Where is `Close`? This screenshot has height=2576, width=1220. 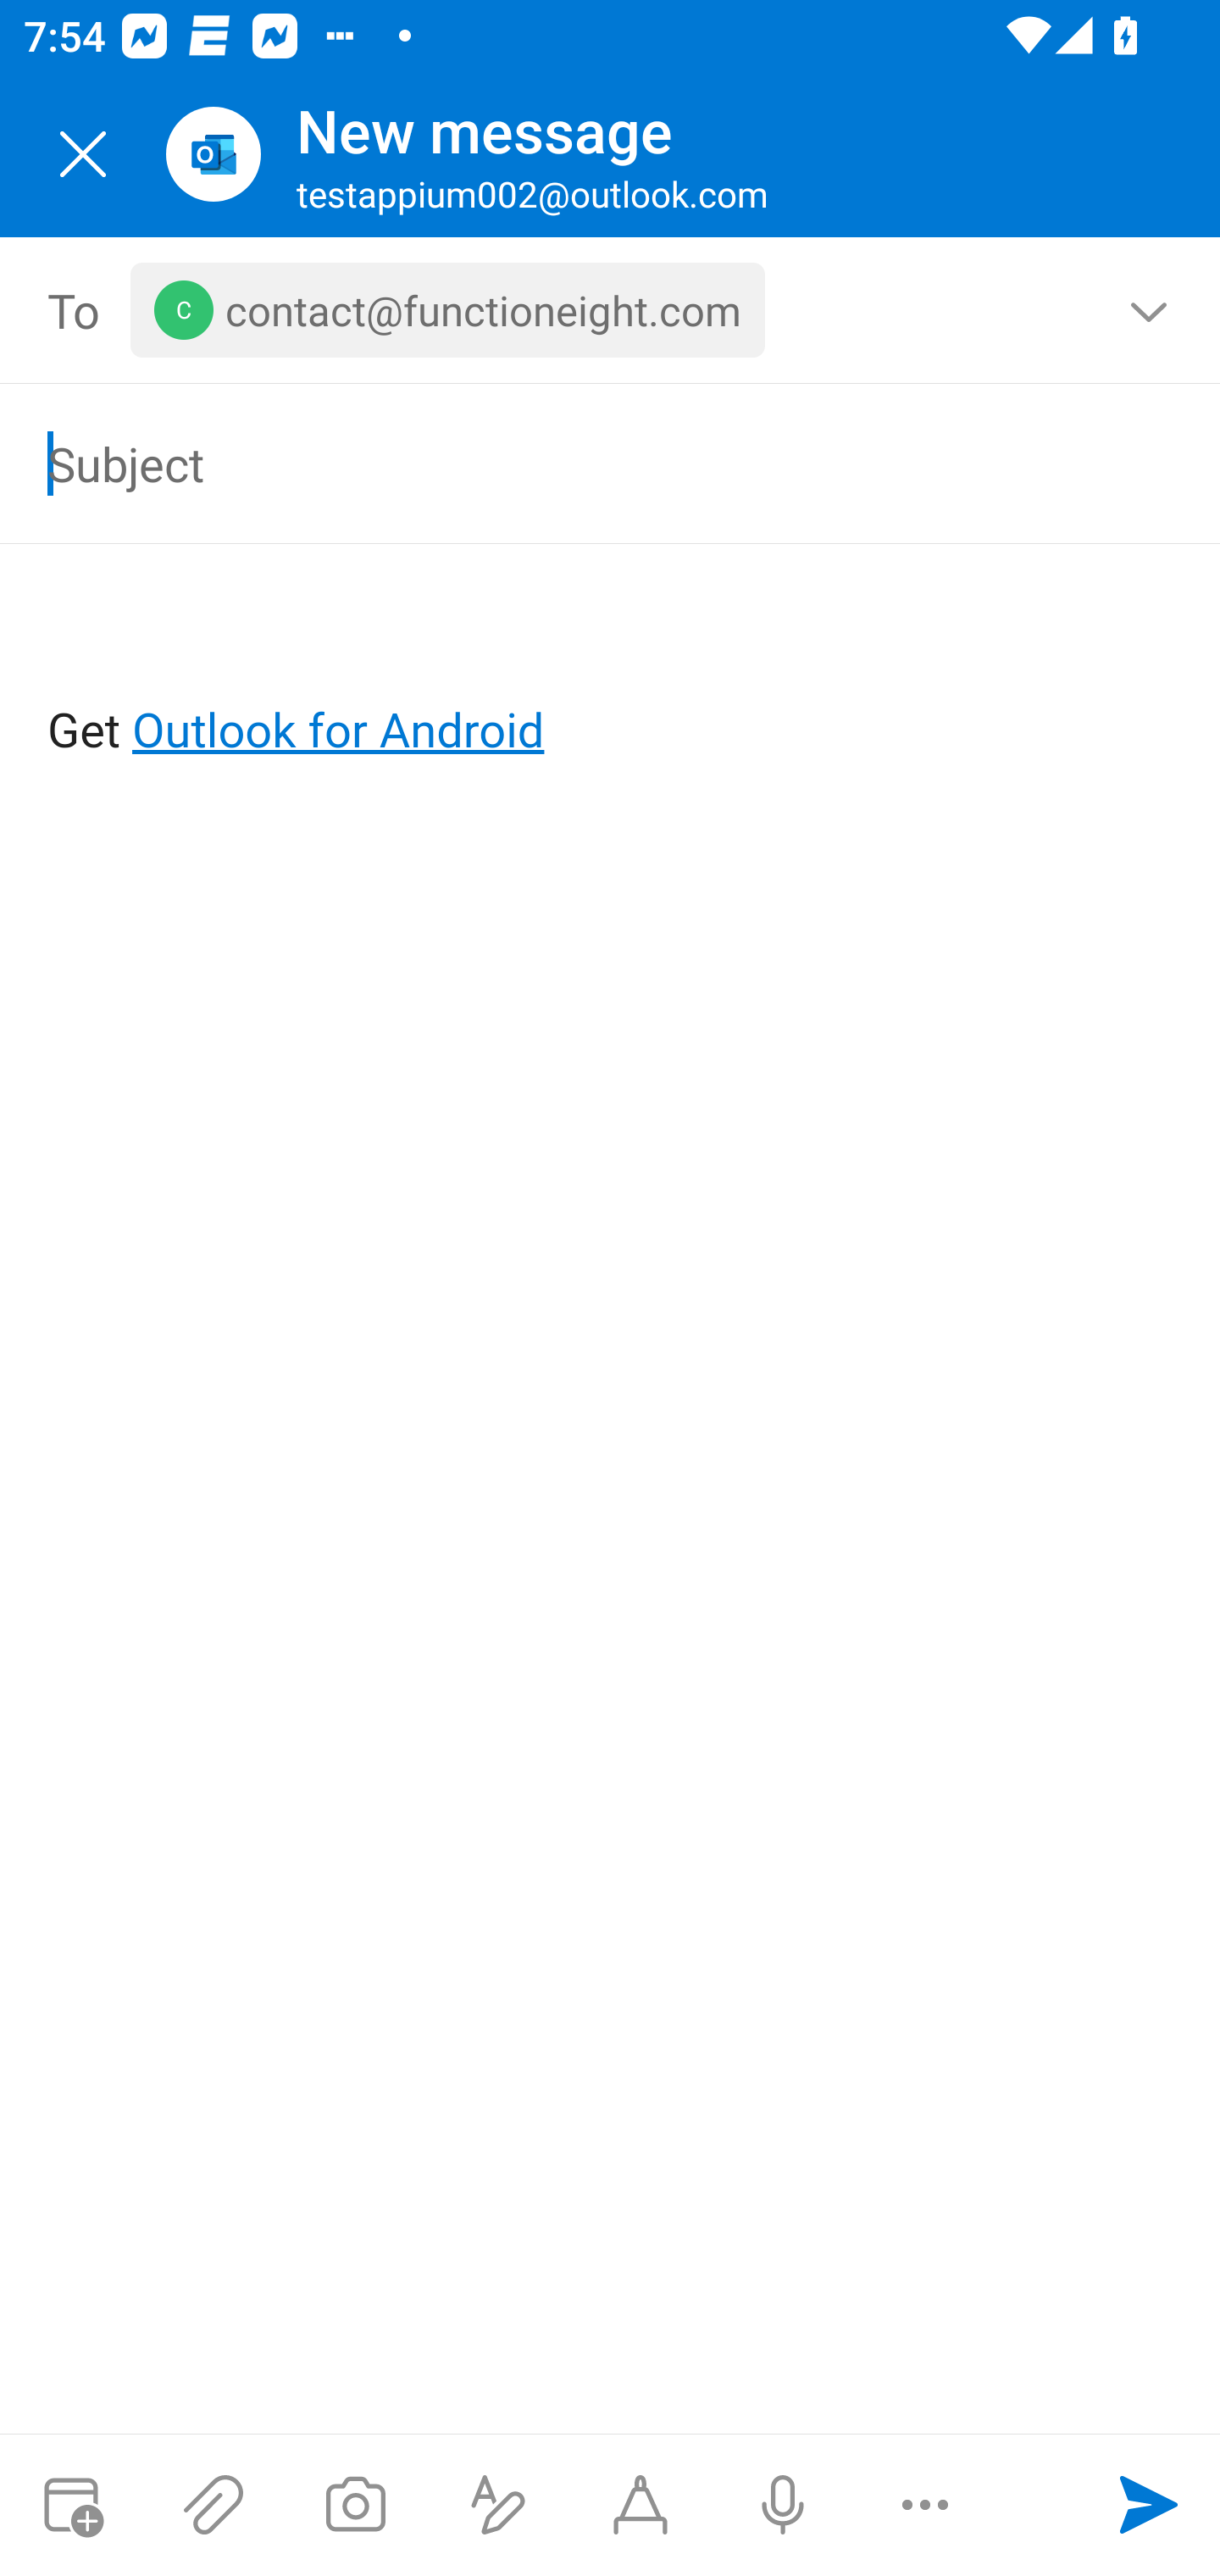 Close is located at coordinates (83, 154).